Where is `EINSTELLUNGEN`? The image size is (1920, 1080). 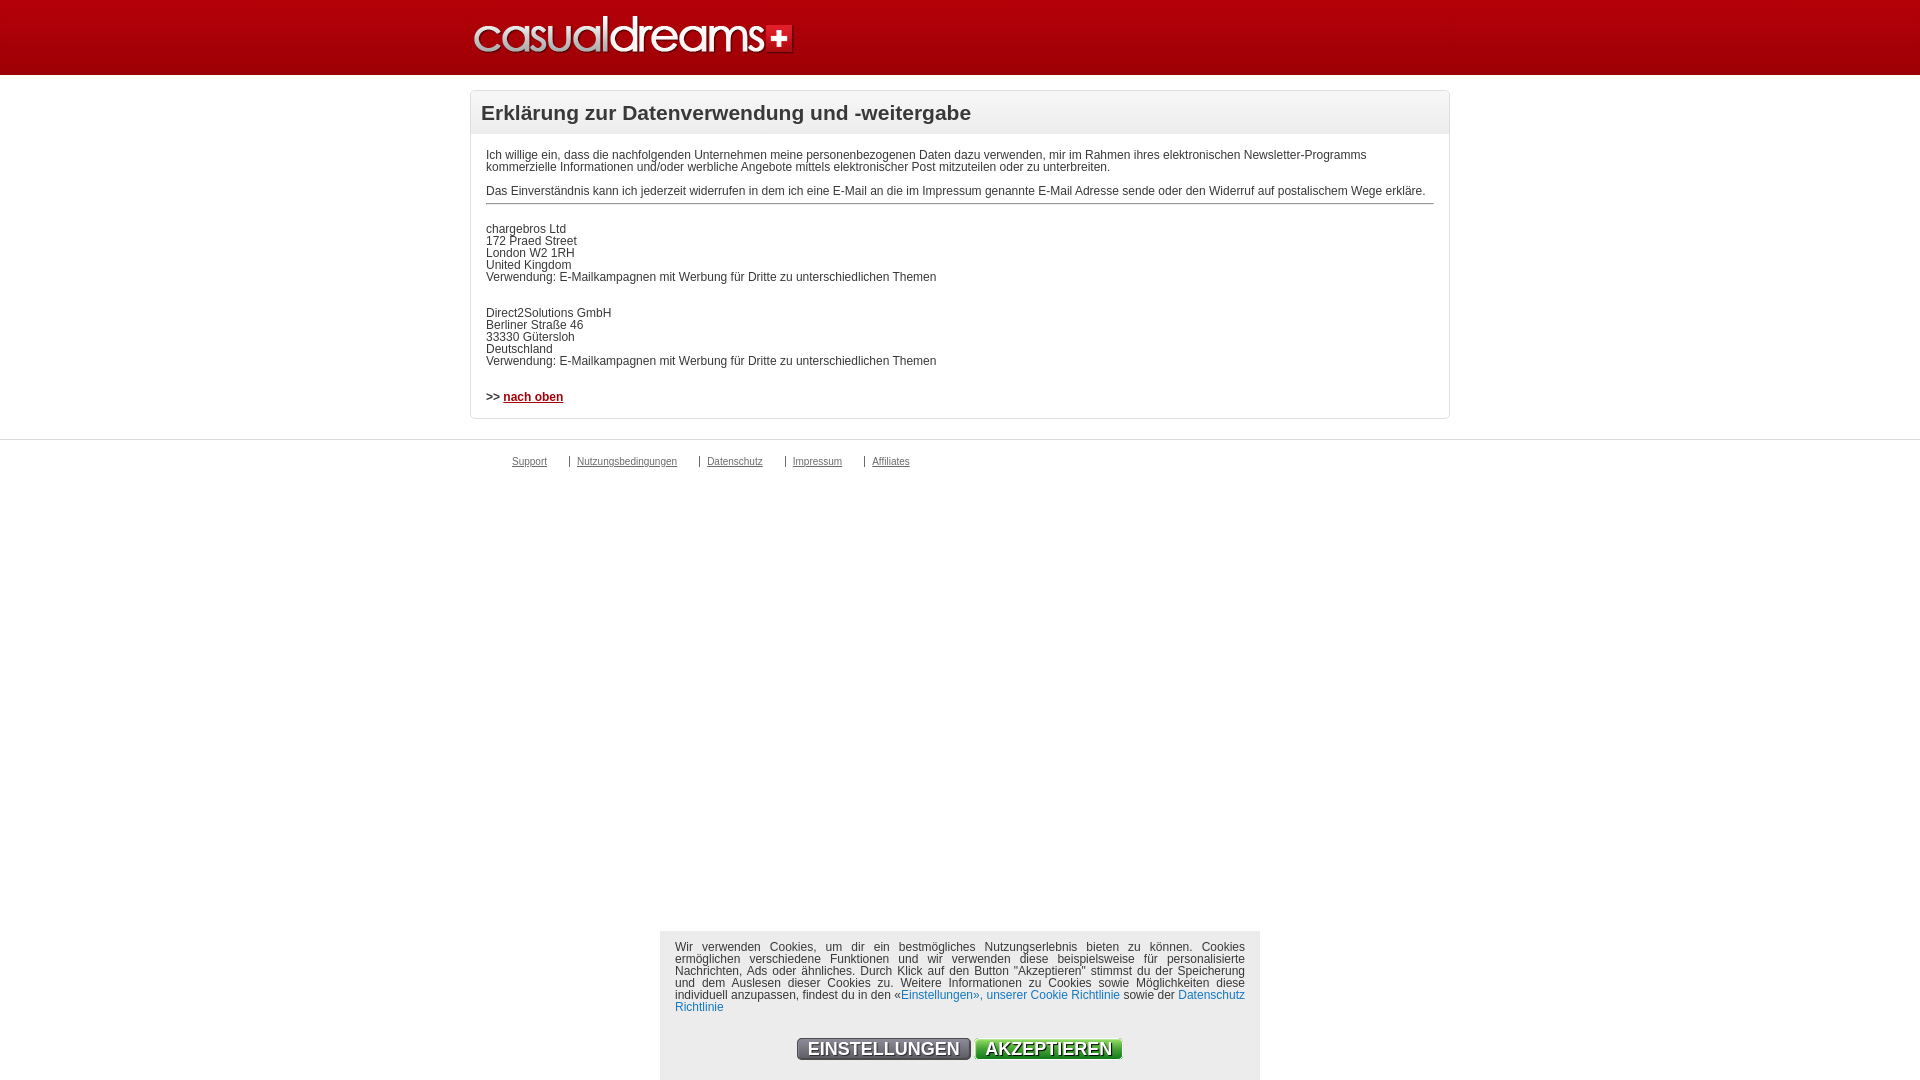 EINSTELLUNGEN is located at coordinates (884, 1049).